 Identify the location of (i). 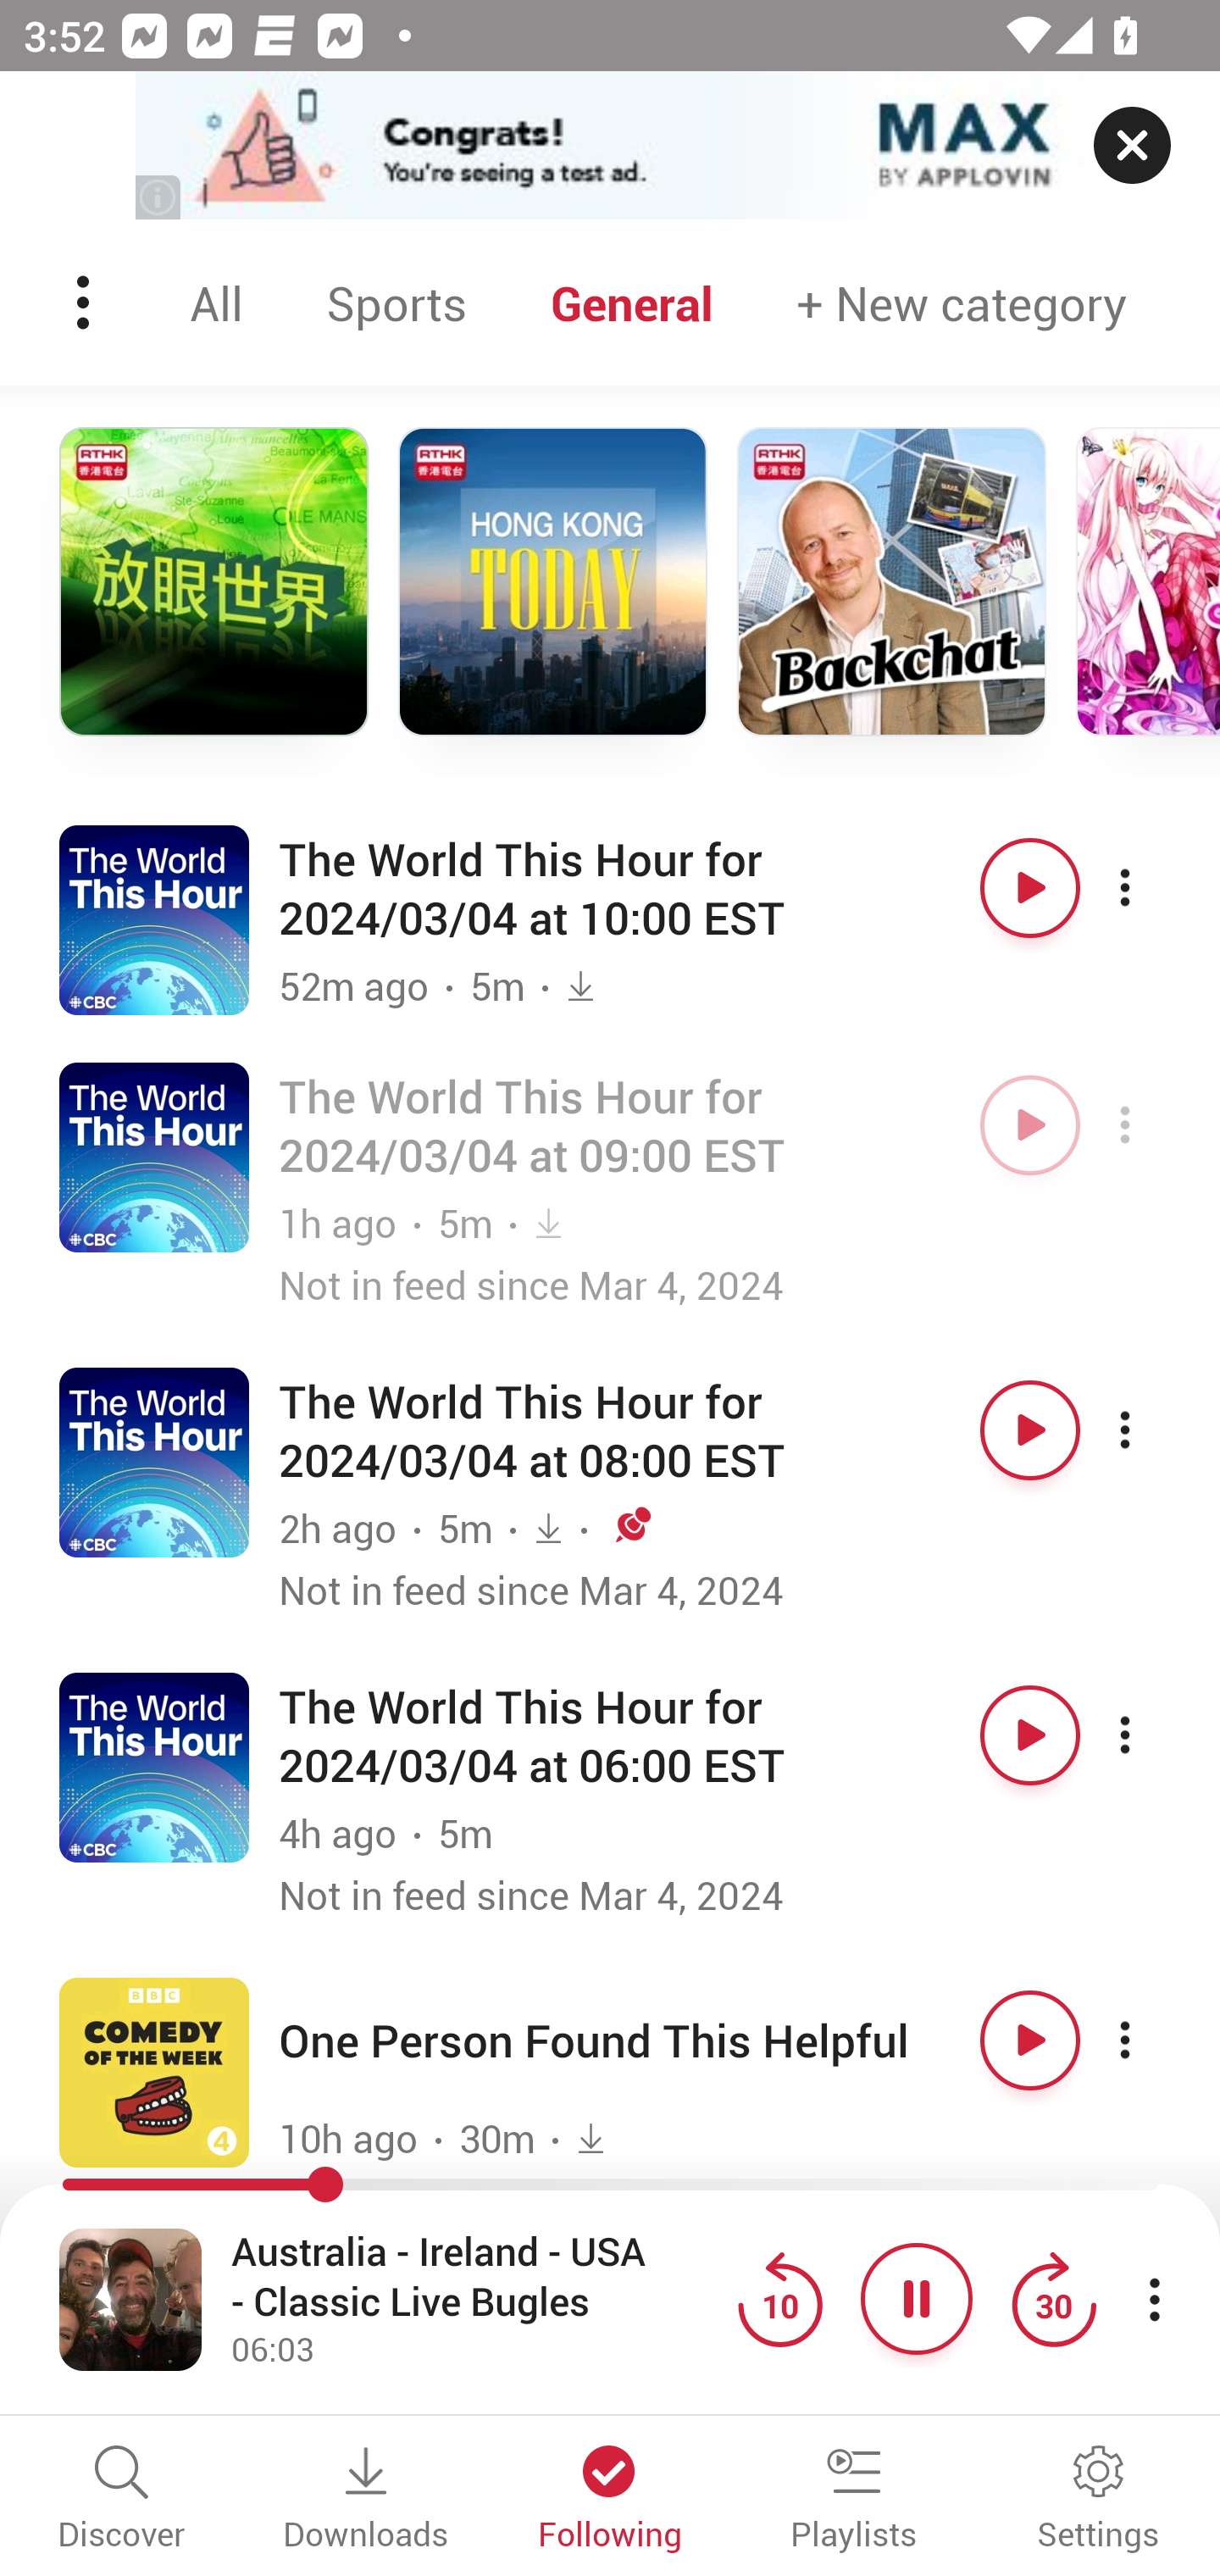
(159, 197).